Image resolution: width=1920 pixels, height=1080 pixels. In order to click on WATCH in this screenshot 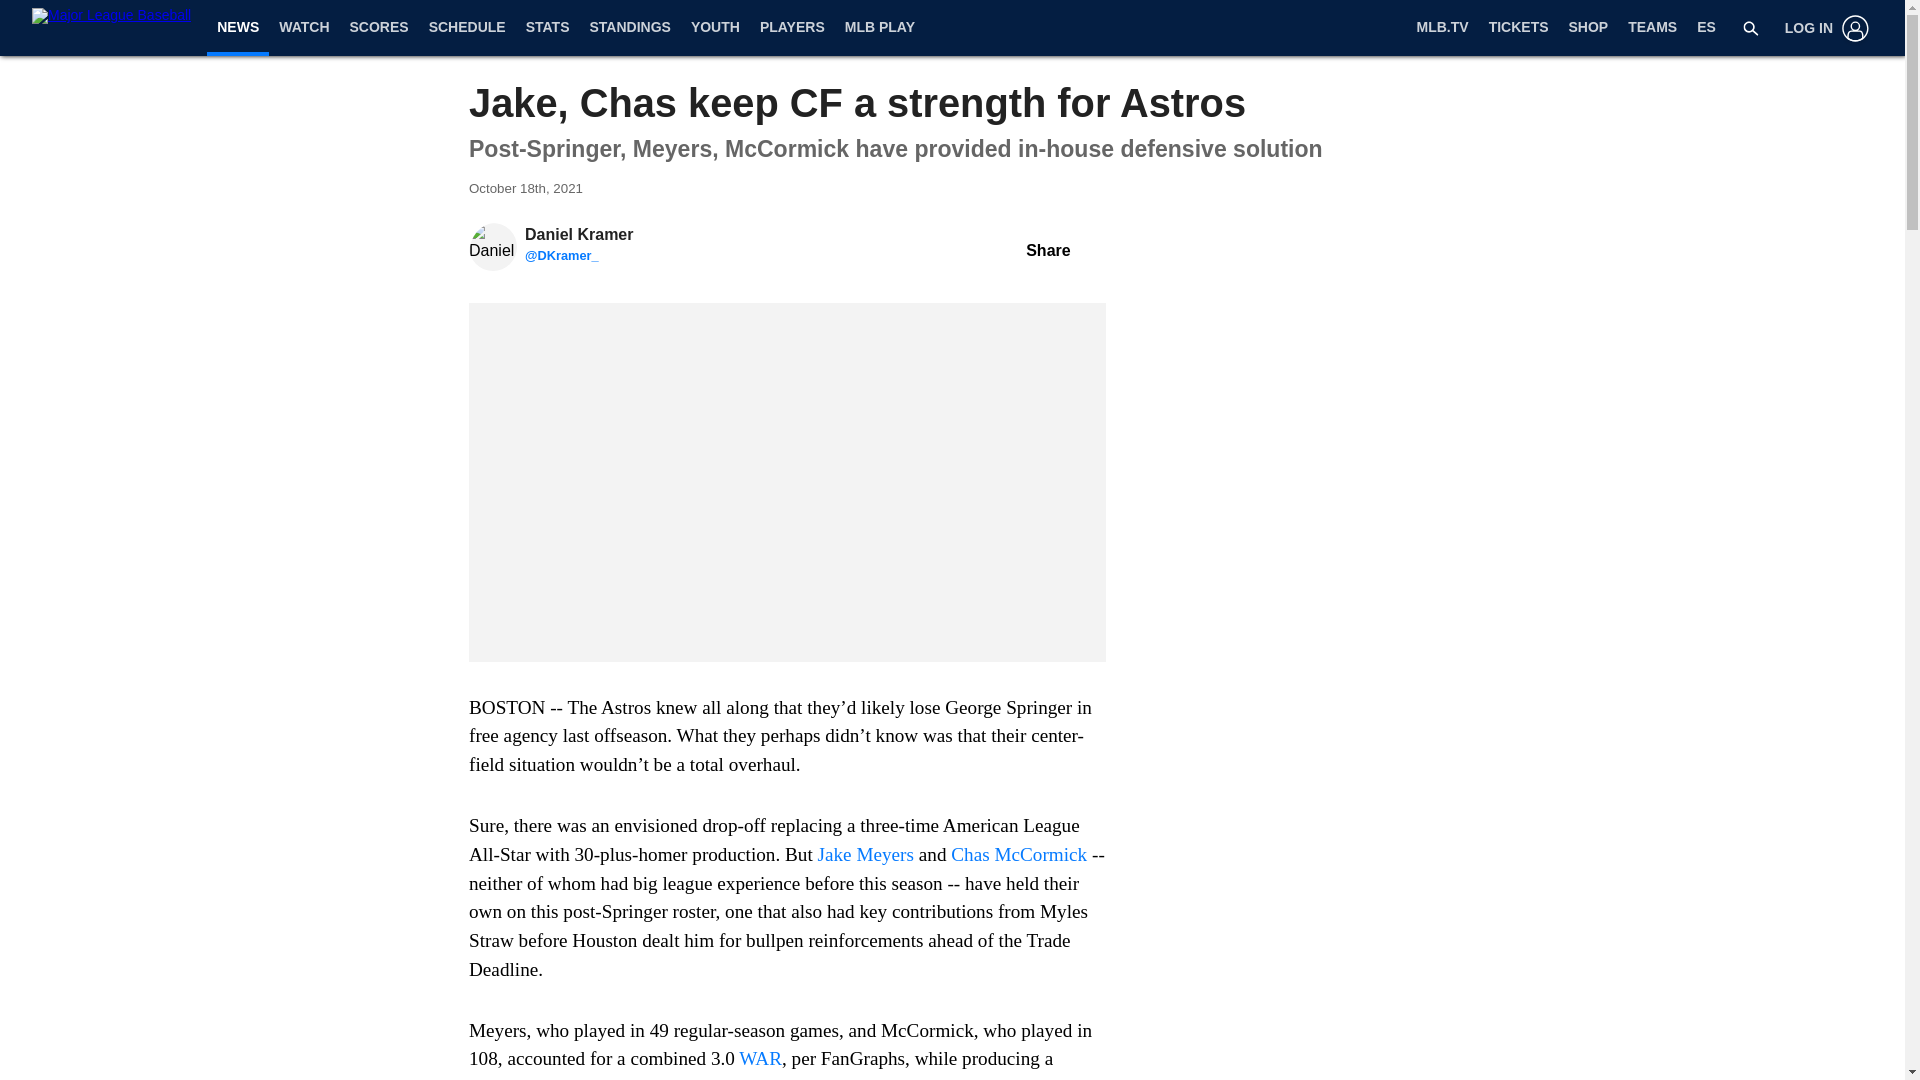, I will do `click(304, 28)`.